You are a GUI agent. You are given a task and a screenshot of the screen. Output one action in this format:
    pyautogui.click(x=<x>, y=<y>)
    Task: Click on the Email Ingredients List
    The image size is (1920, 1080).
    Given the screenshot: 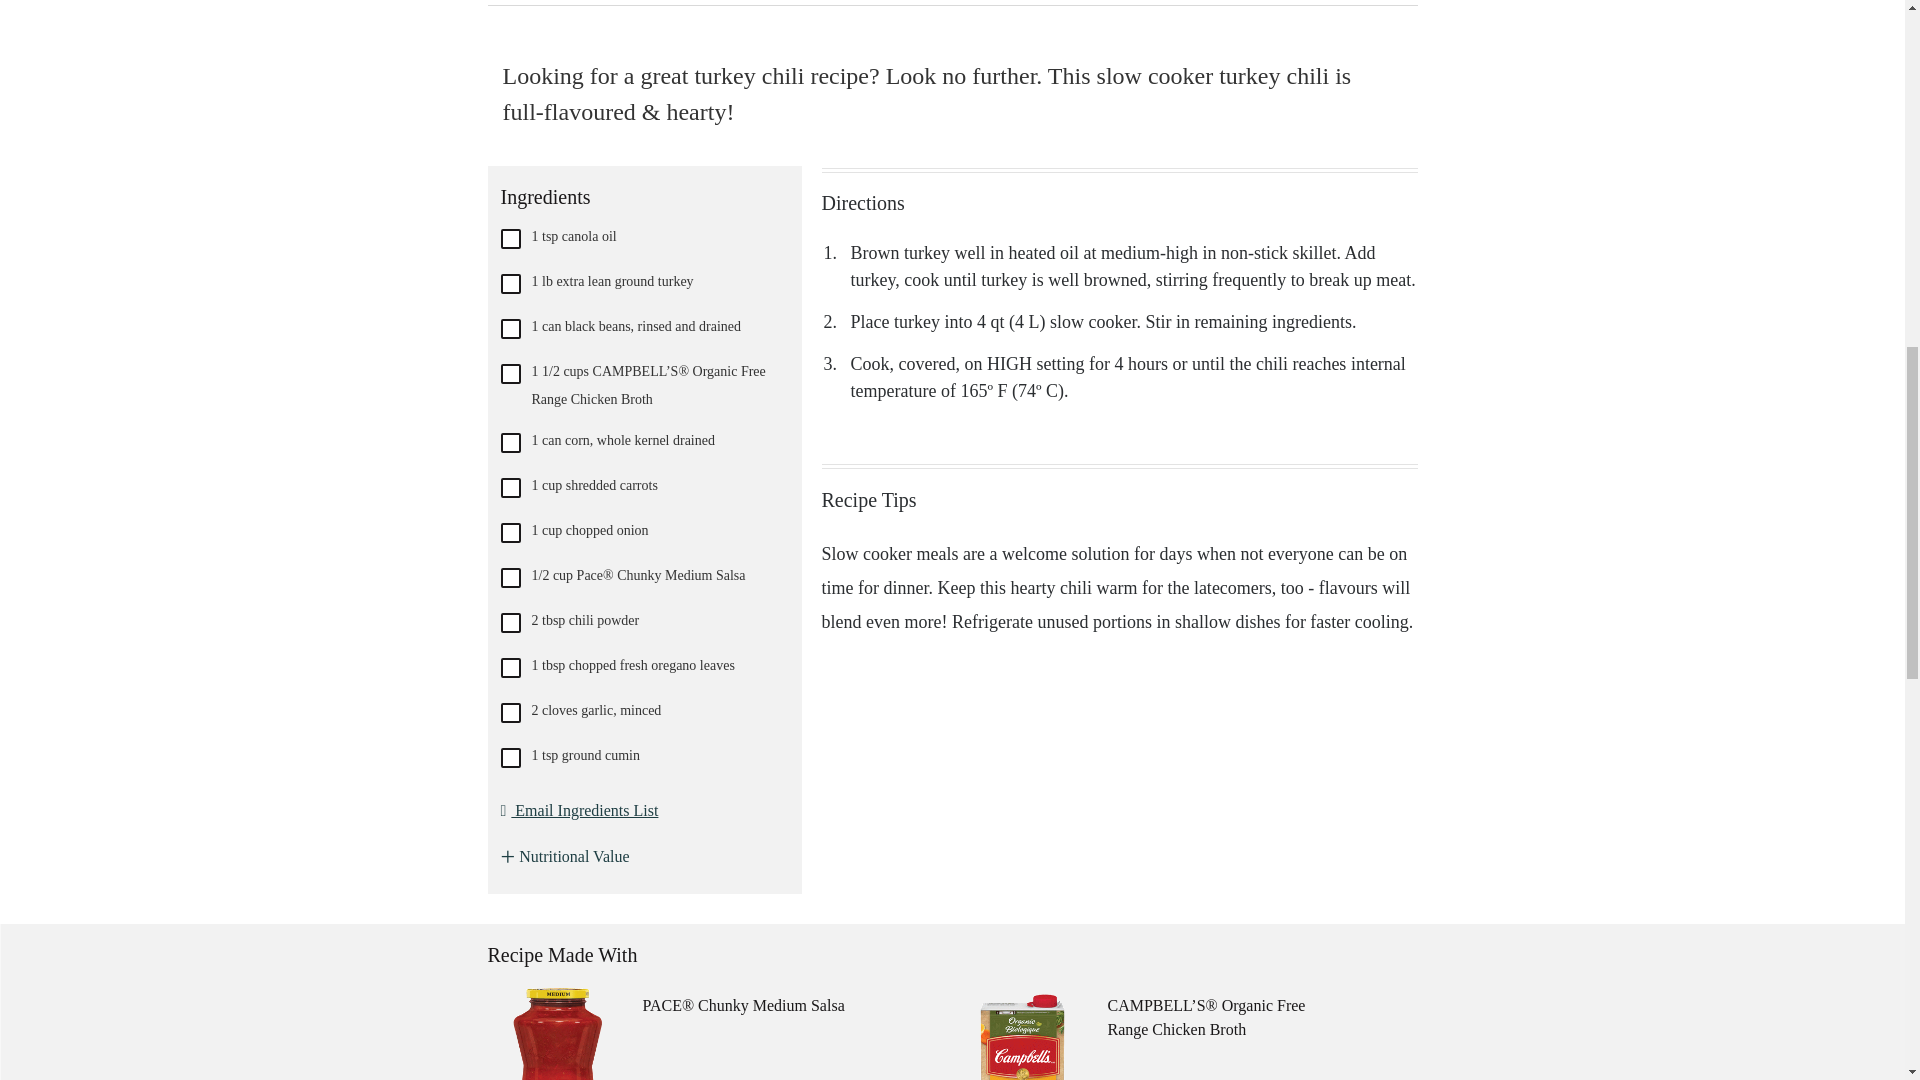 What is the action you would take?
    pyautogui.click(x=578, y=810)
    